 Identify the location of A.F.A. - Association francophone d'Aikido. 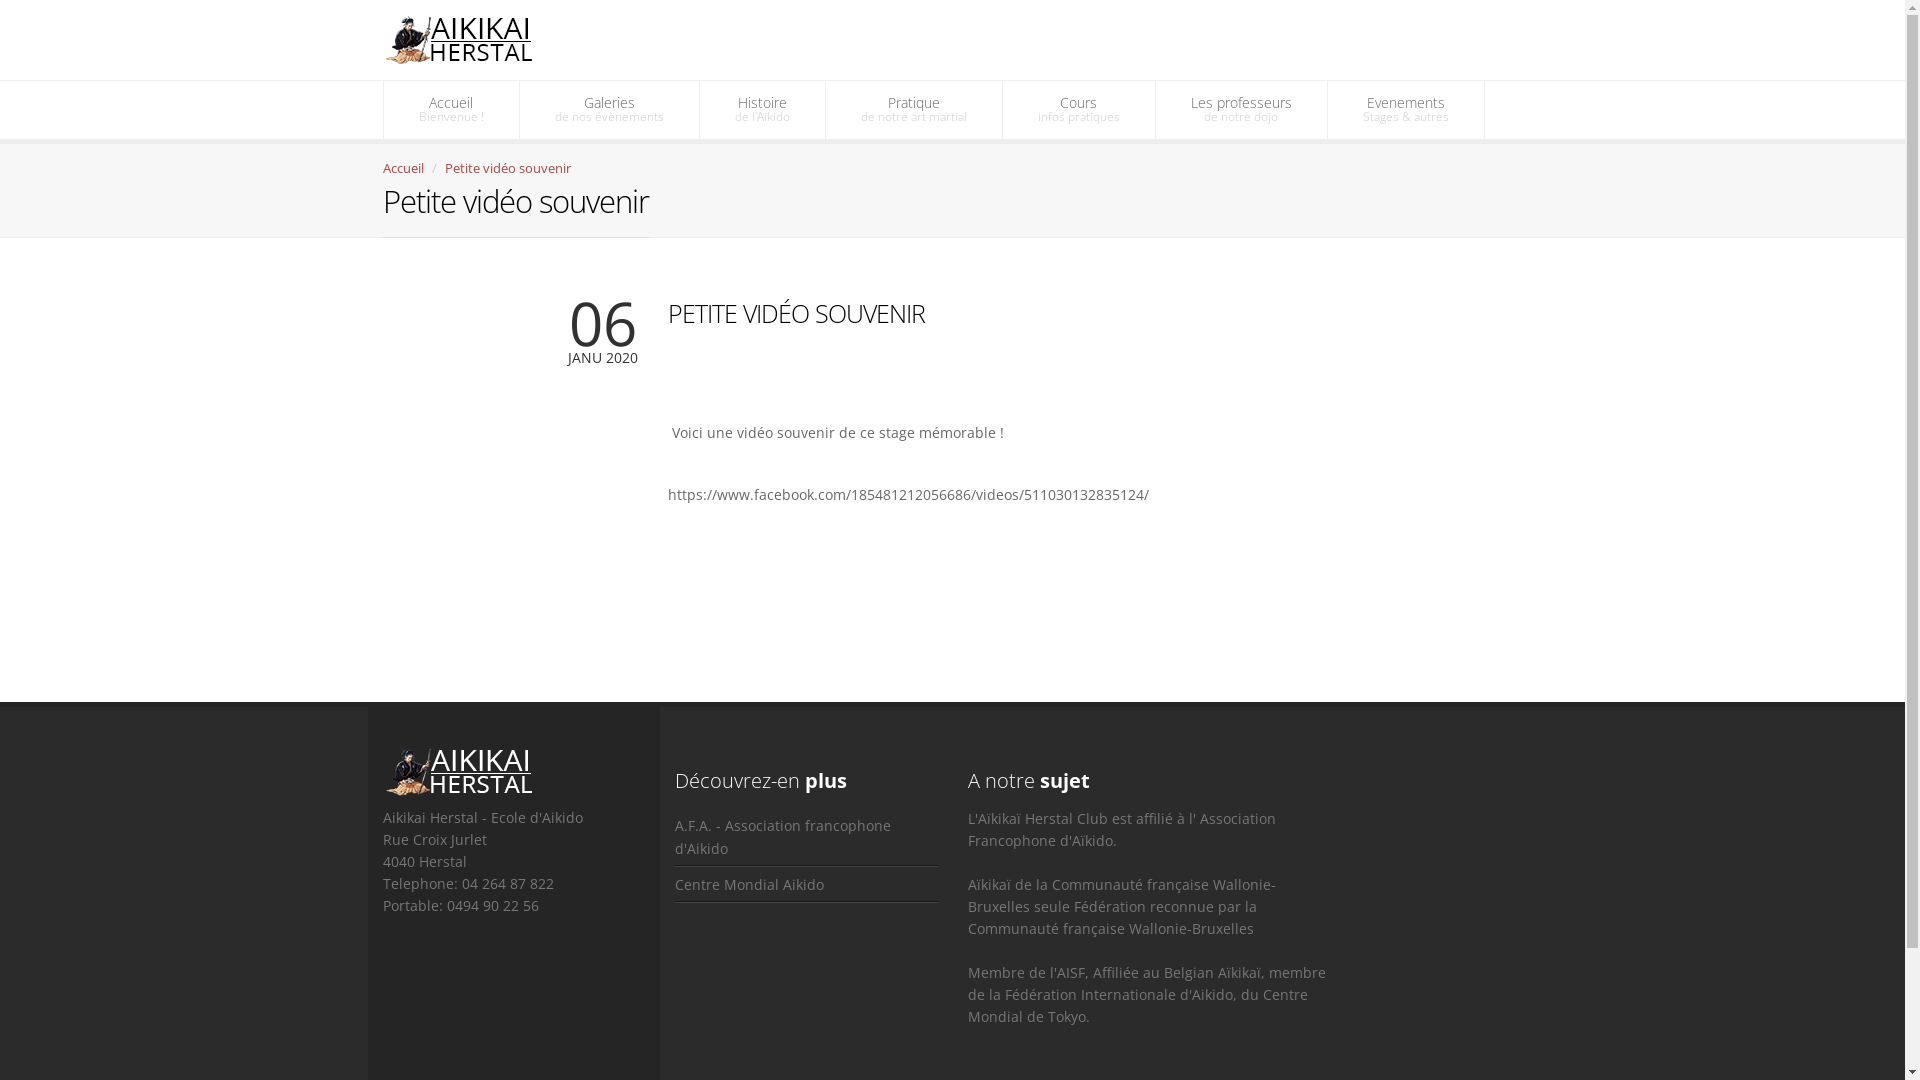
(806, 837).